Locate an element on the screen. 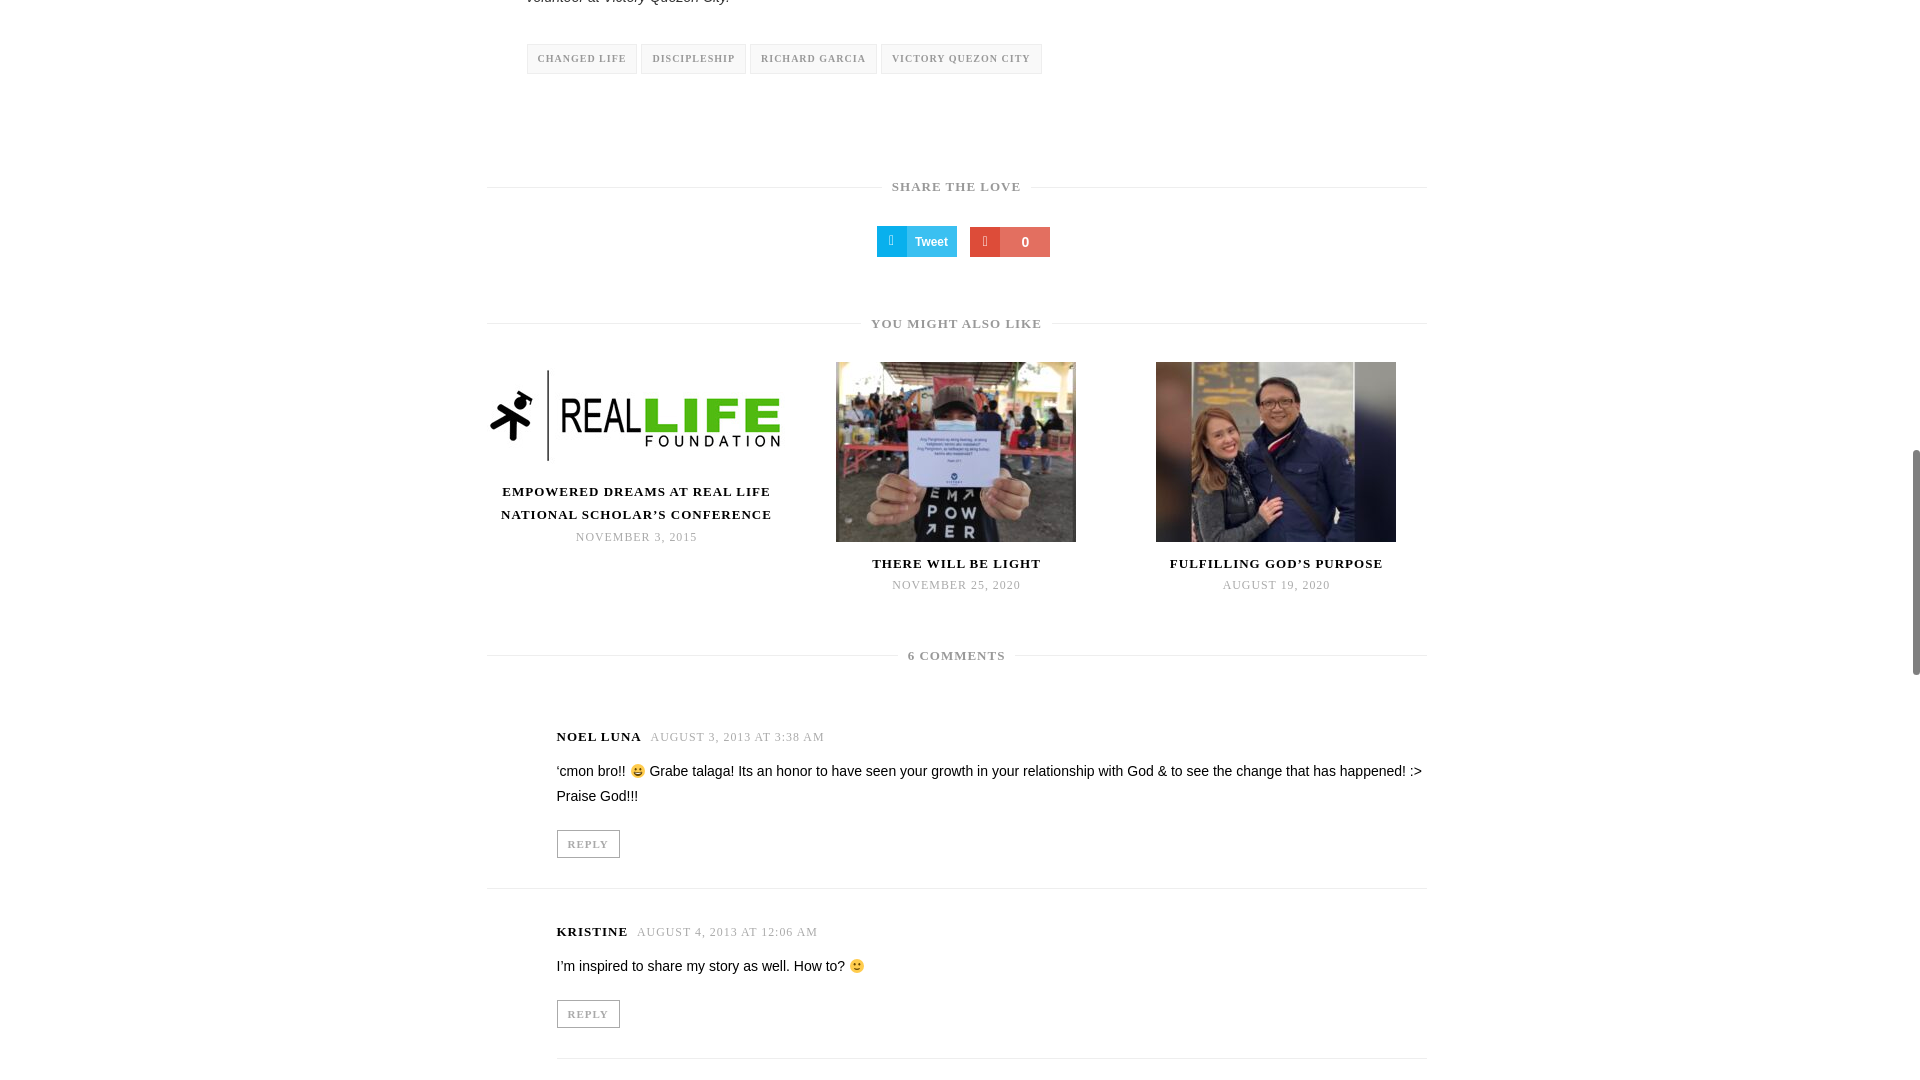 This screenshot has height=1080, width=1920. RICHARD GARCIA is located at coordinates (814, 59).